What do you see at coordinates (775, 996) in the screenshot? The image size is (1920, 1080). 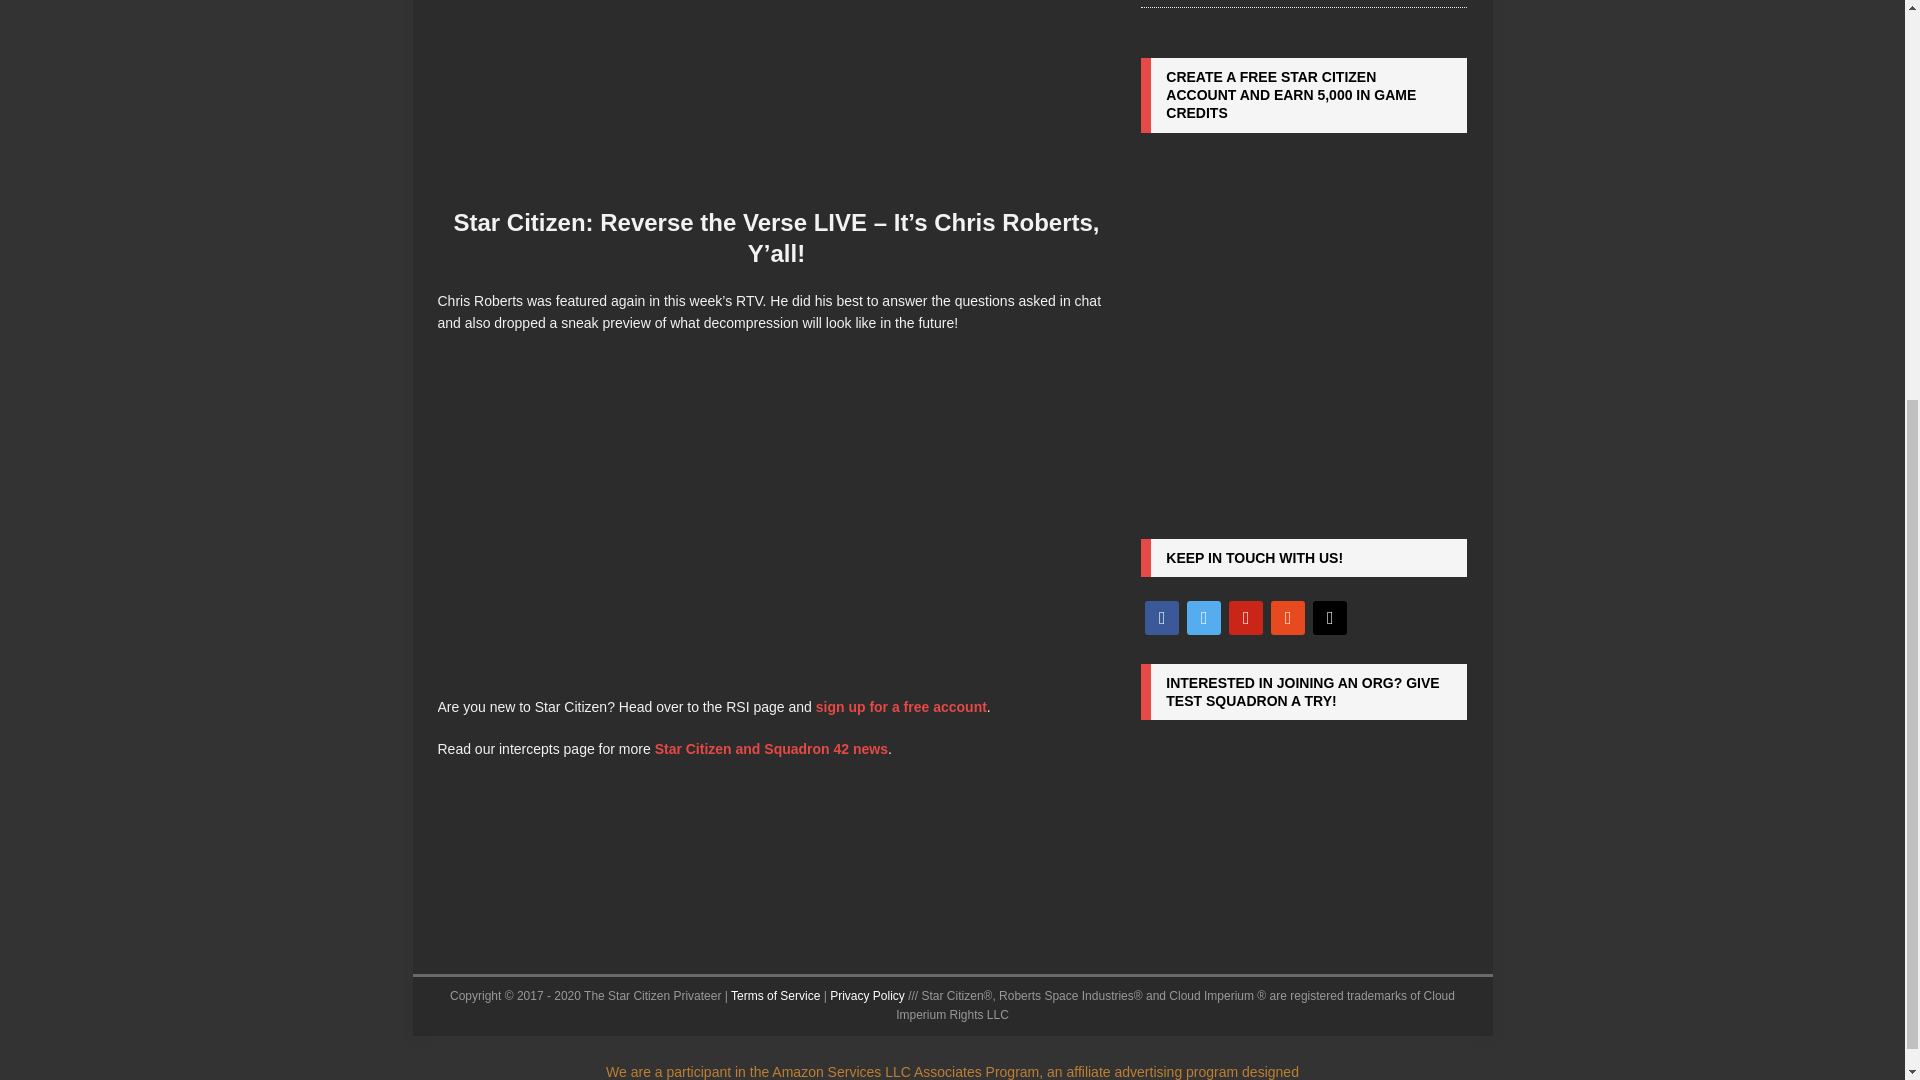 I see `Terms of Service` at bounding box center [775, 996].